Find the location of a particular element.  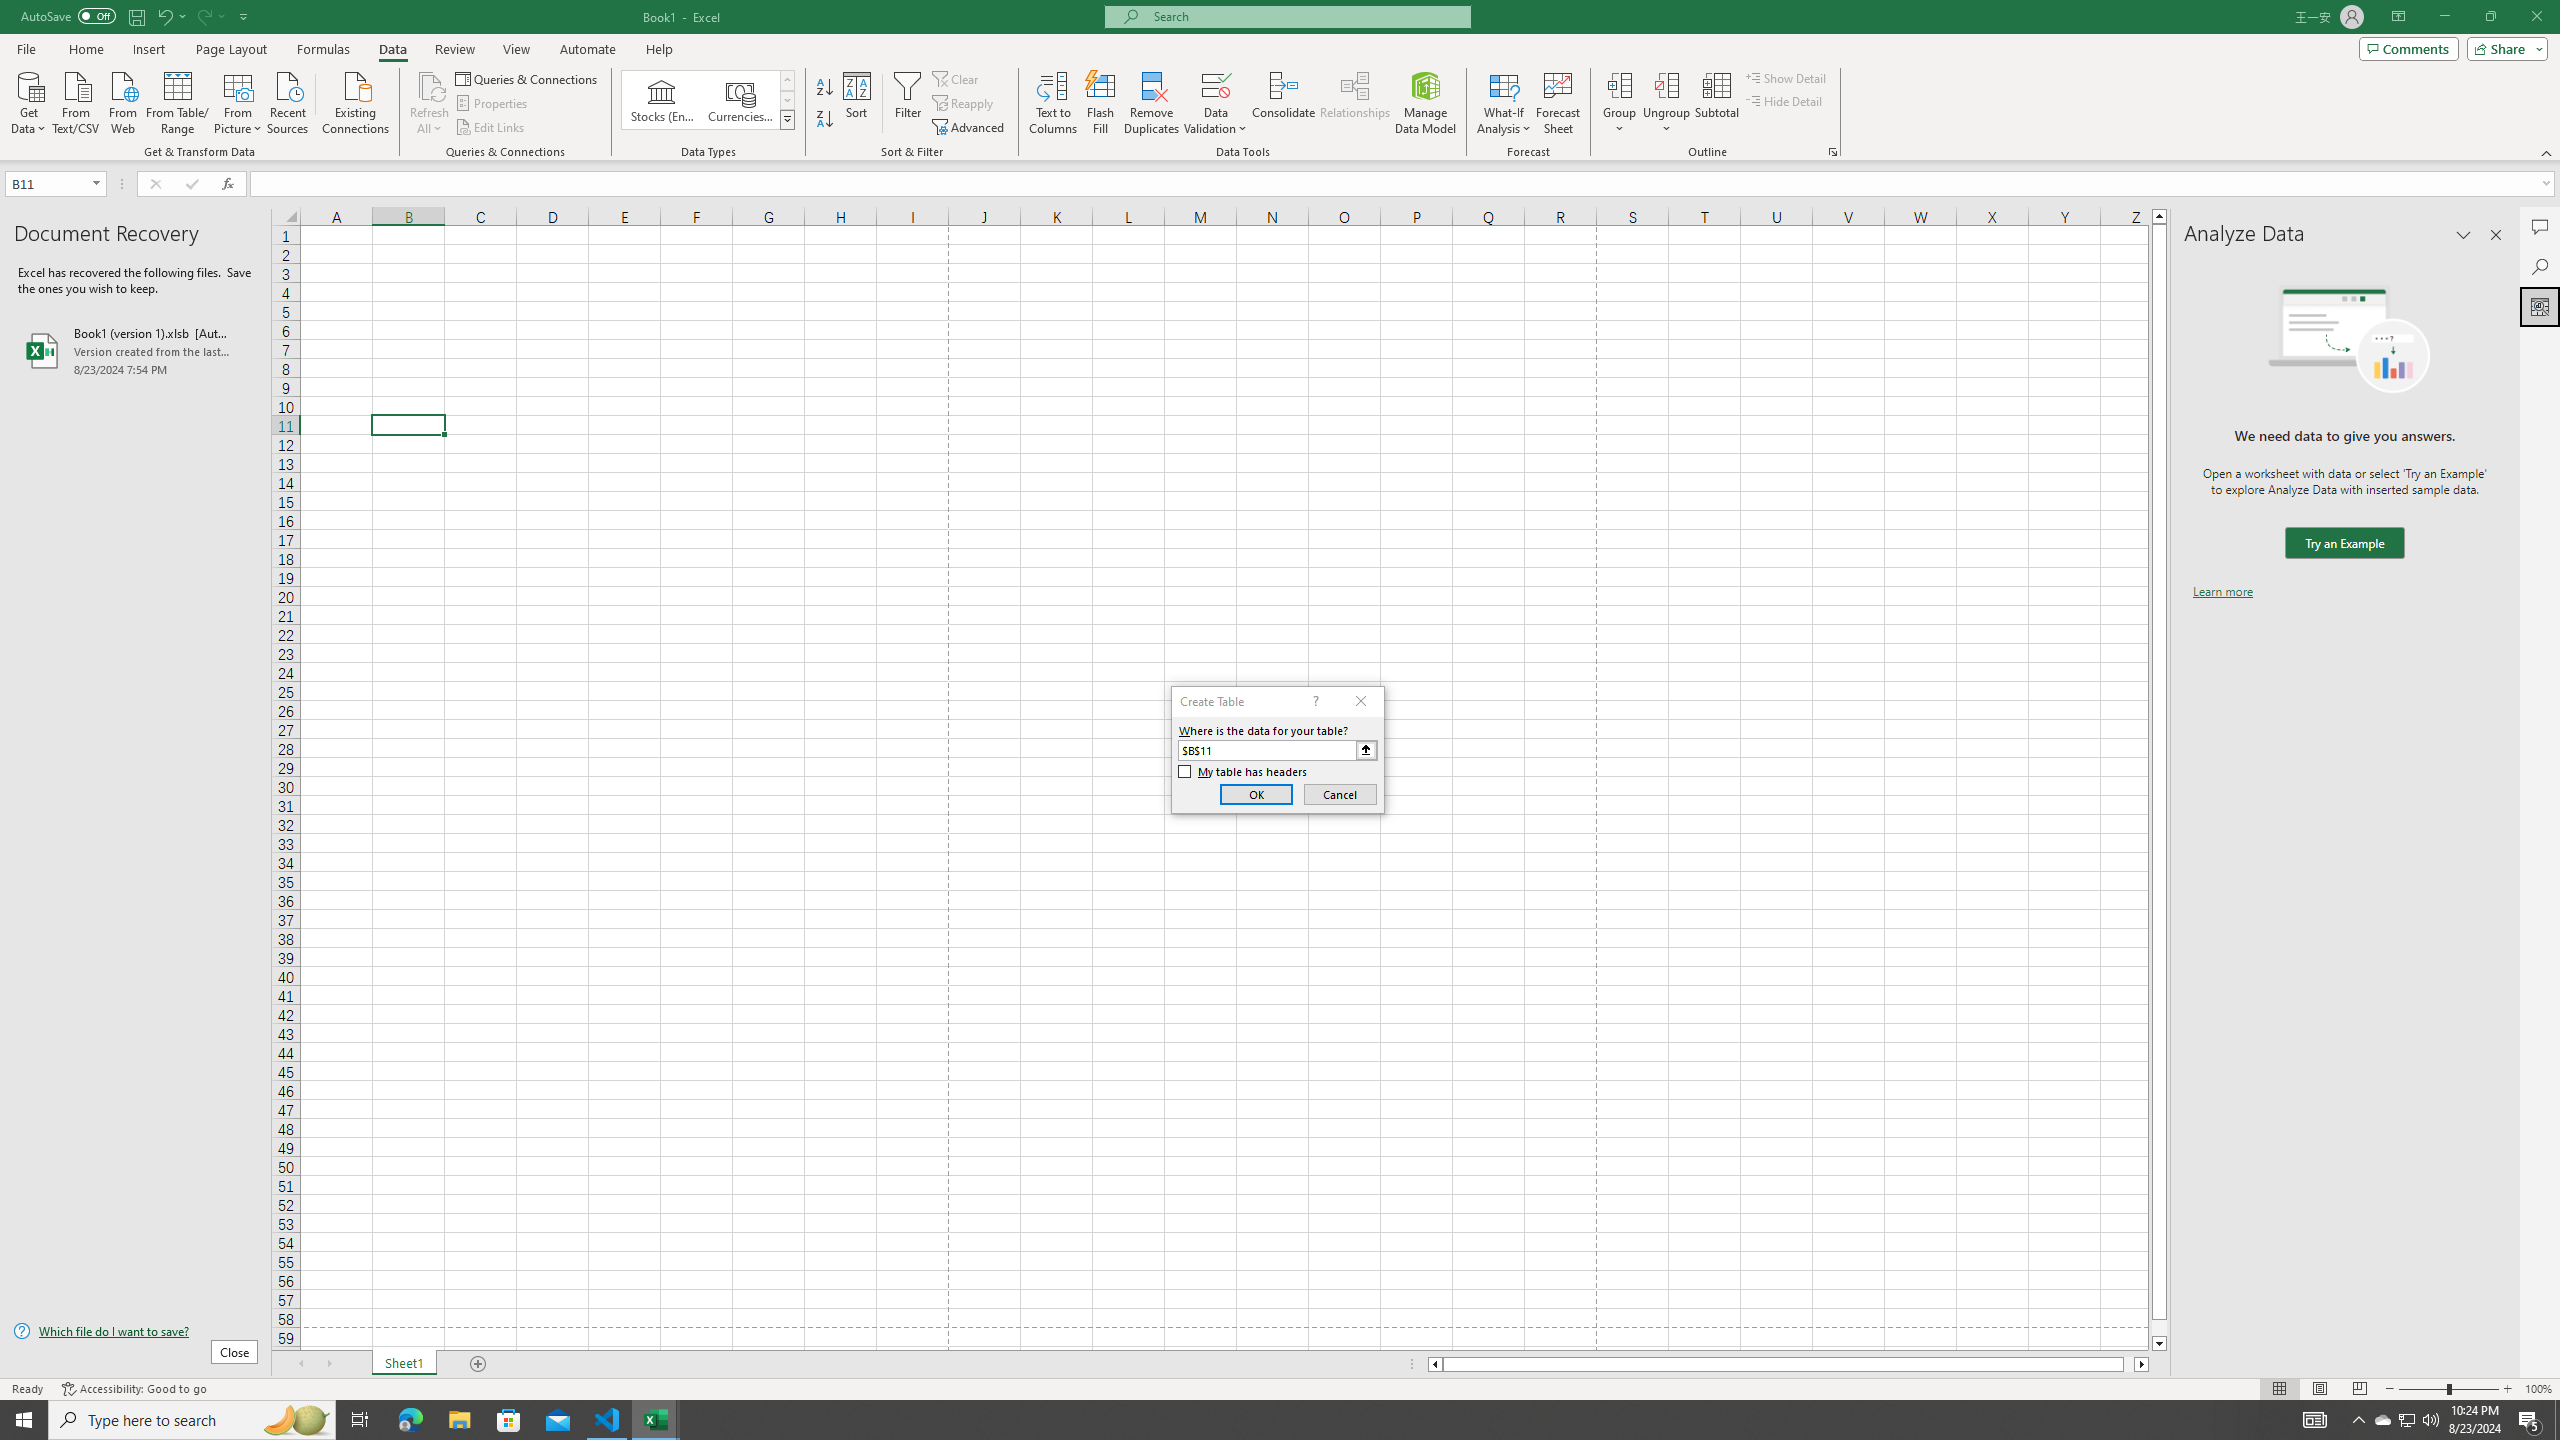

Task Pane Options is located at coordinates (2464, 235).